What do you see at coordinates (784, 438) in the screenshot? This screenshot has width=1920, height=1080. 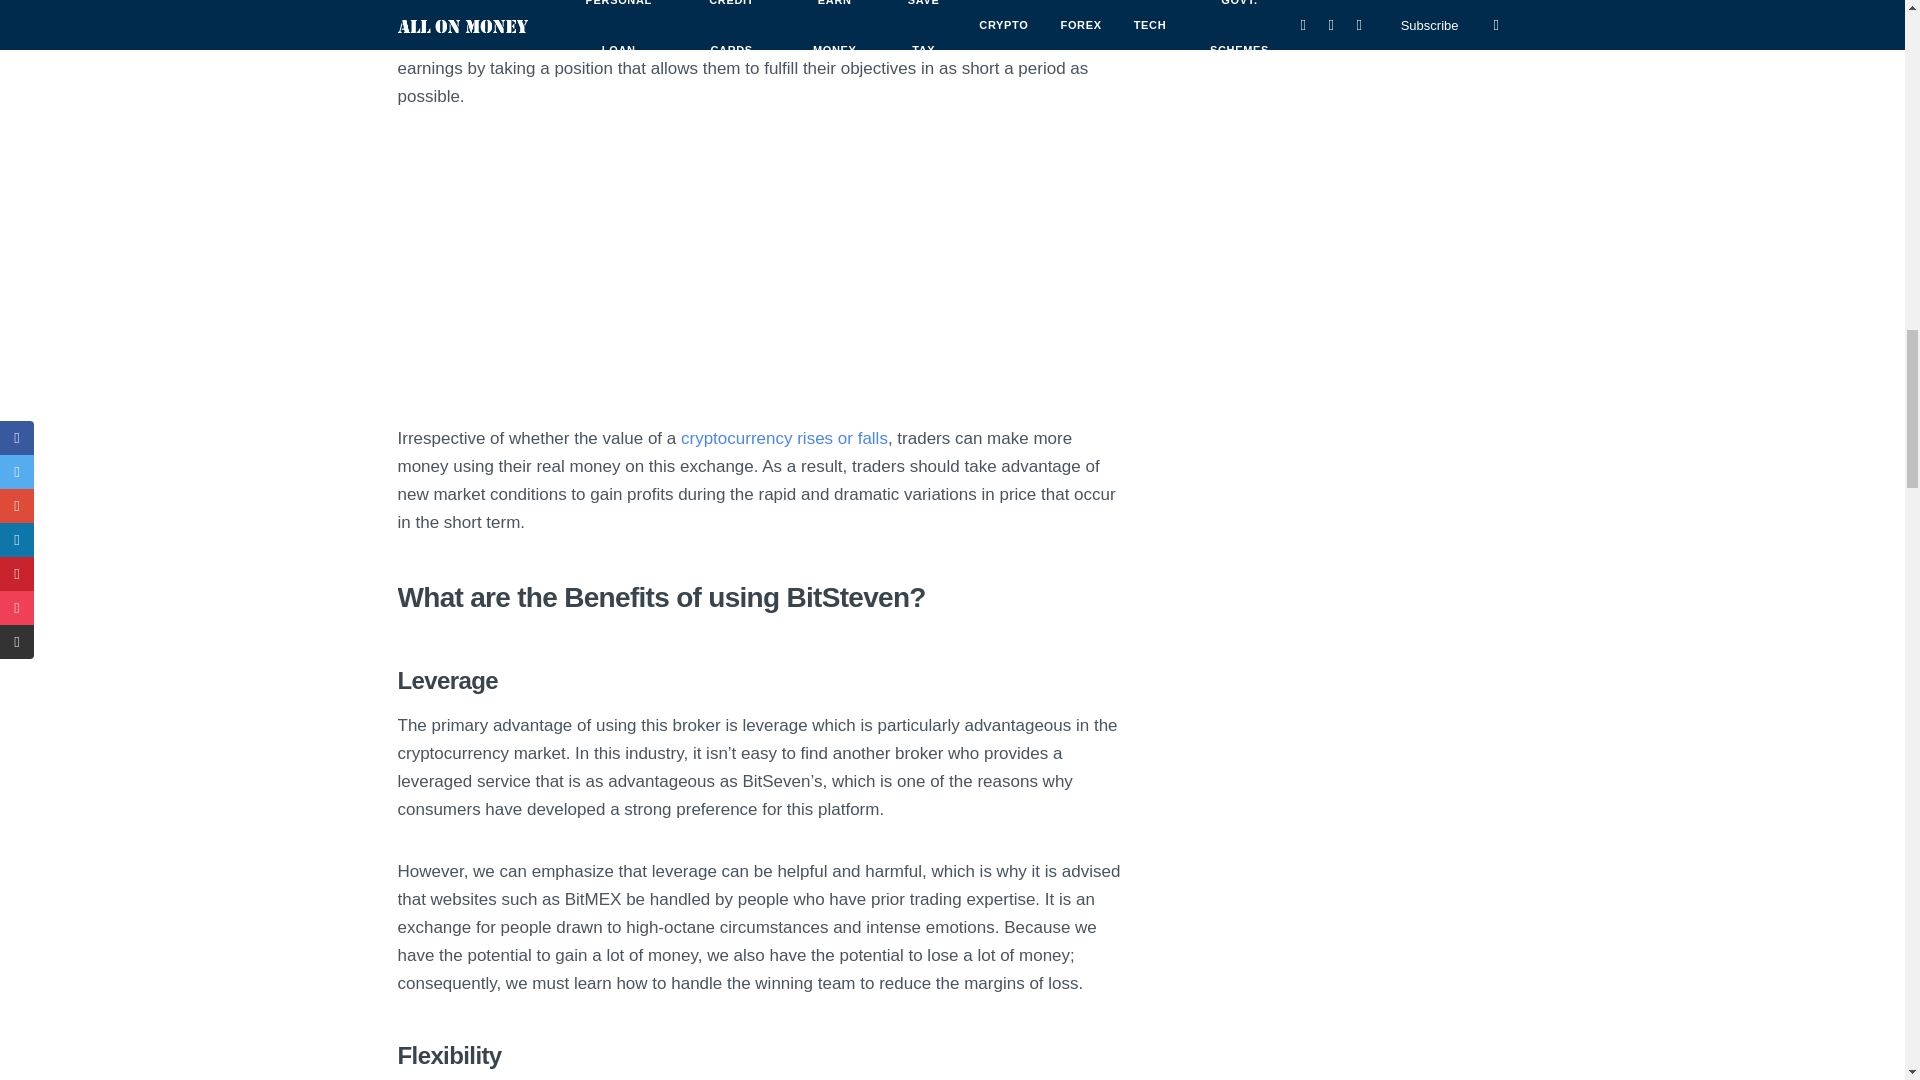 I see `cryptocurrency rises or falls` at bounding box center [784, 438].